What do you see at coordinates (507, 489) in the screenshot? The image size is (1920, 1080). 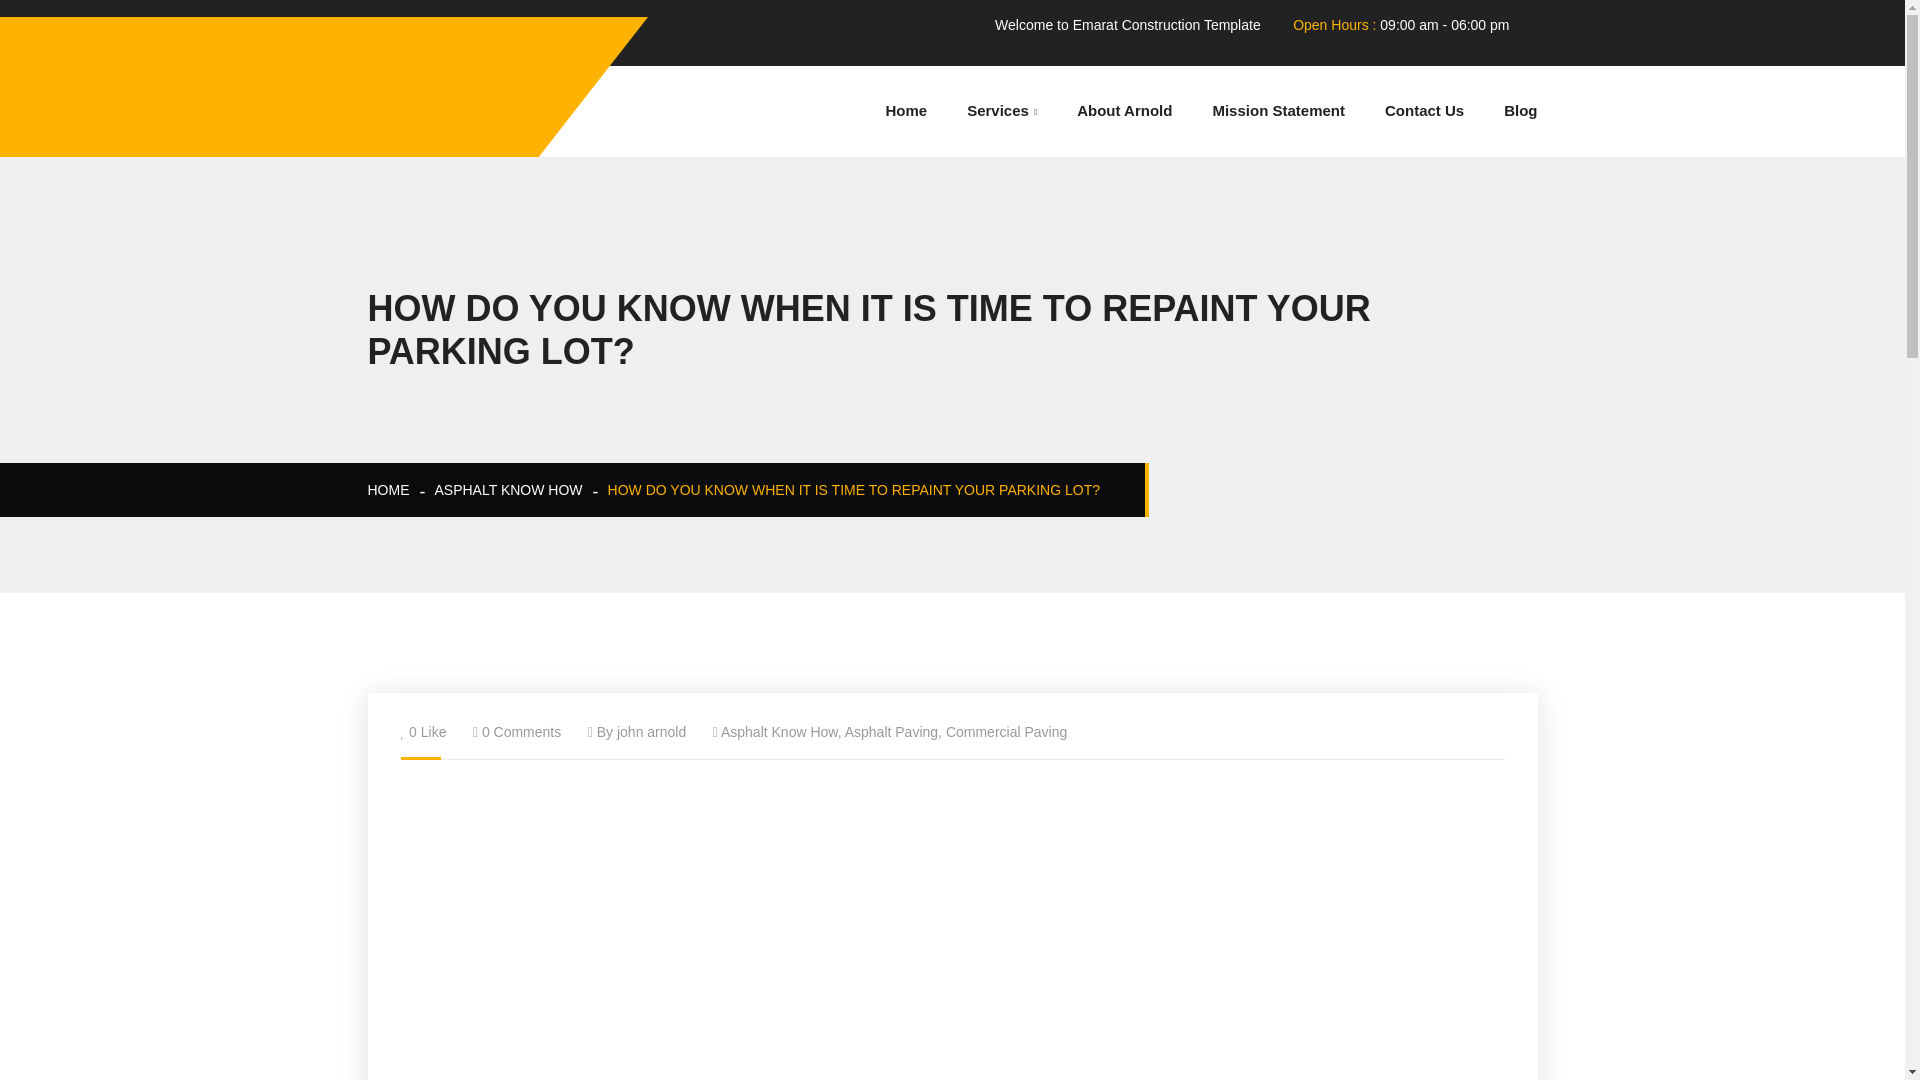 I see `ASPHALT KNOW HOW` at bounding box center [507, 489].